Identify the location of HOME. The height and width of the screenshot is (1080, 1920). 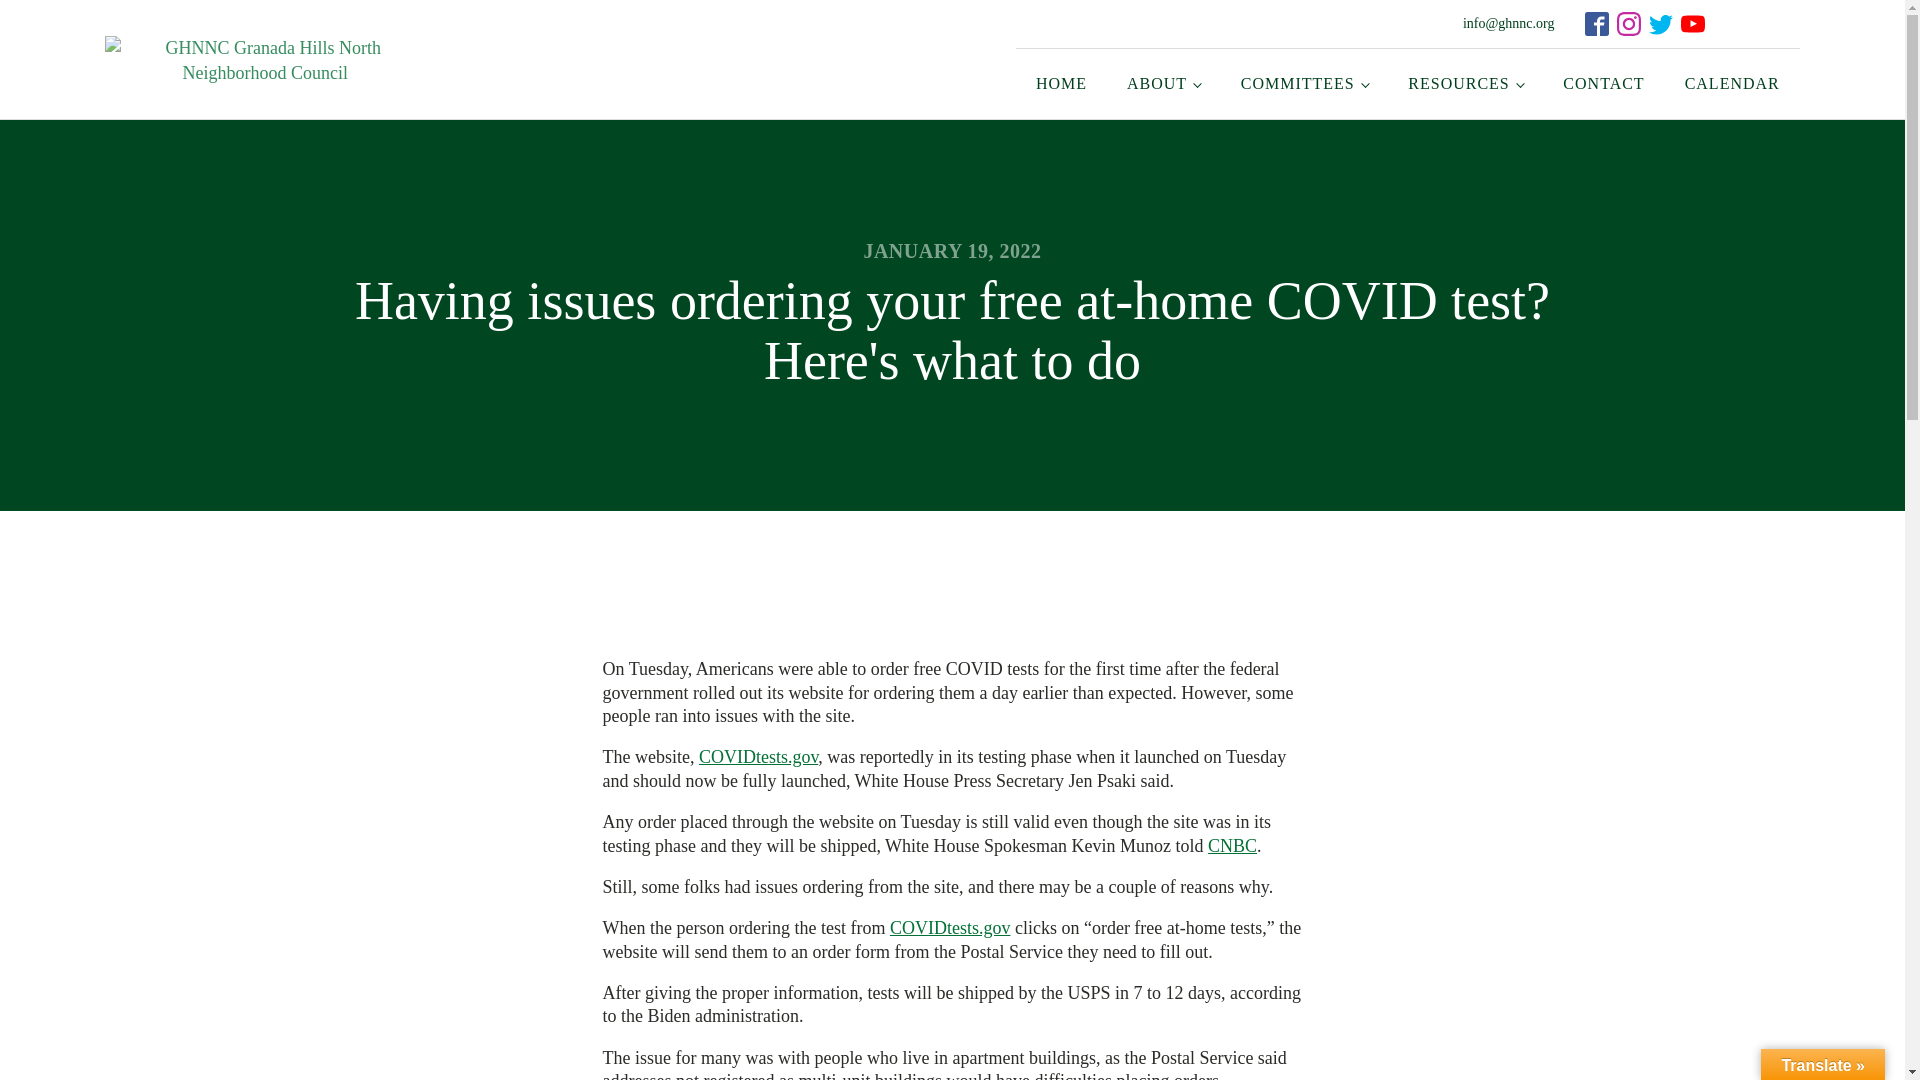
(1061, 83).